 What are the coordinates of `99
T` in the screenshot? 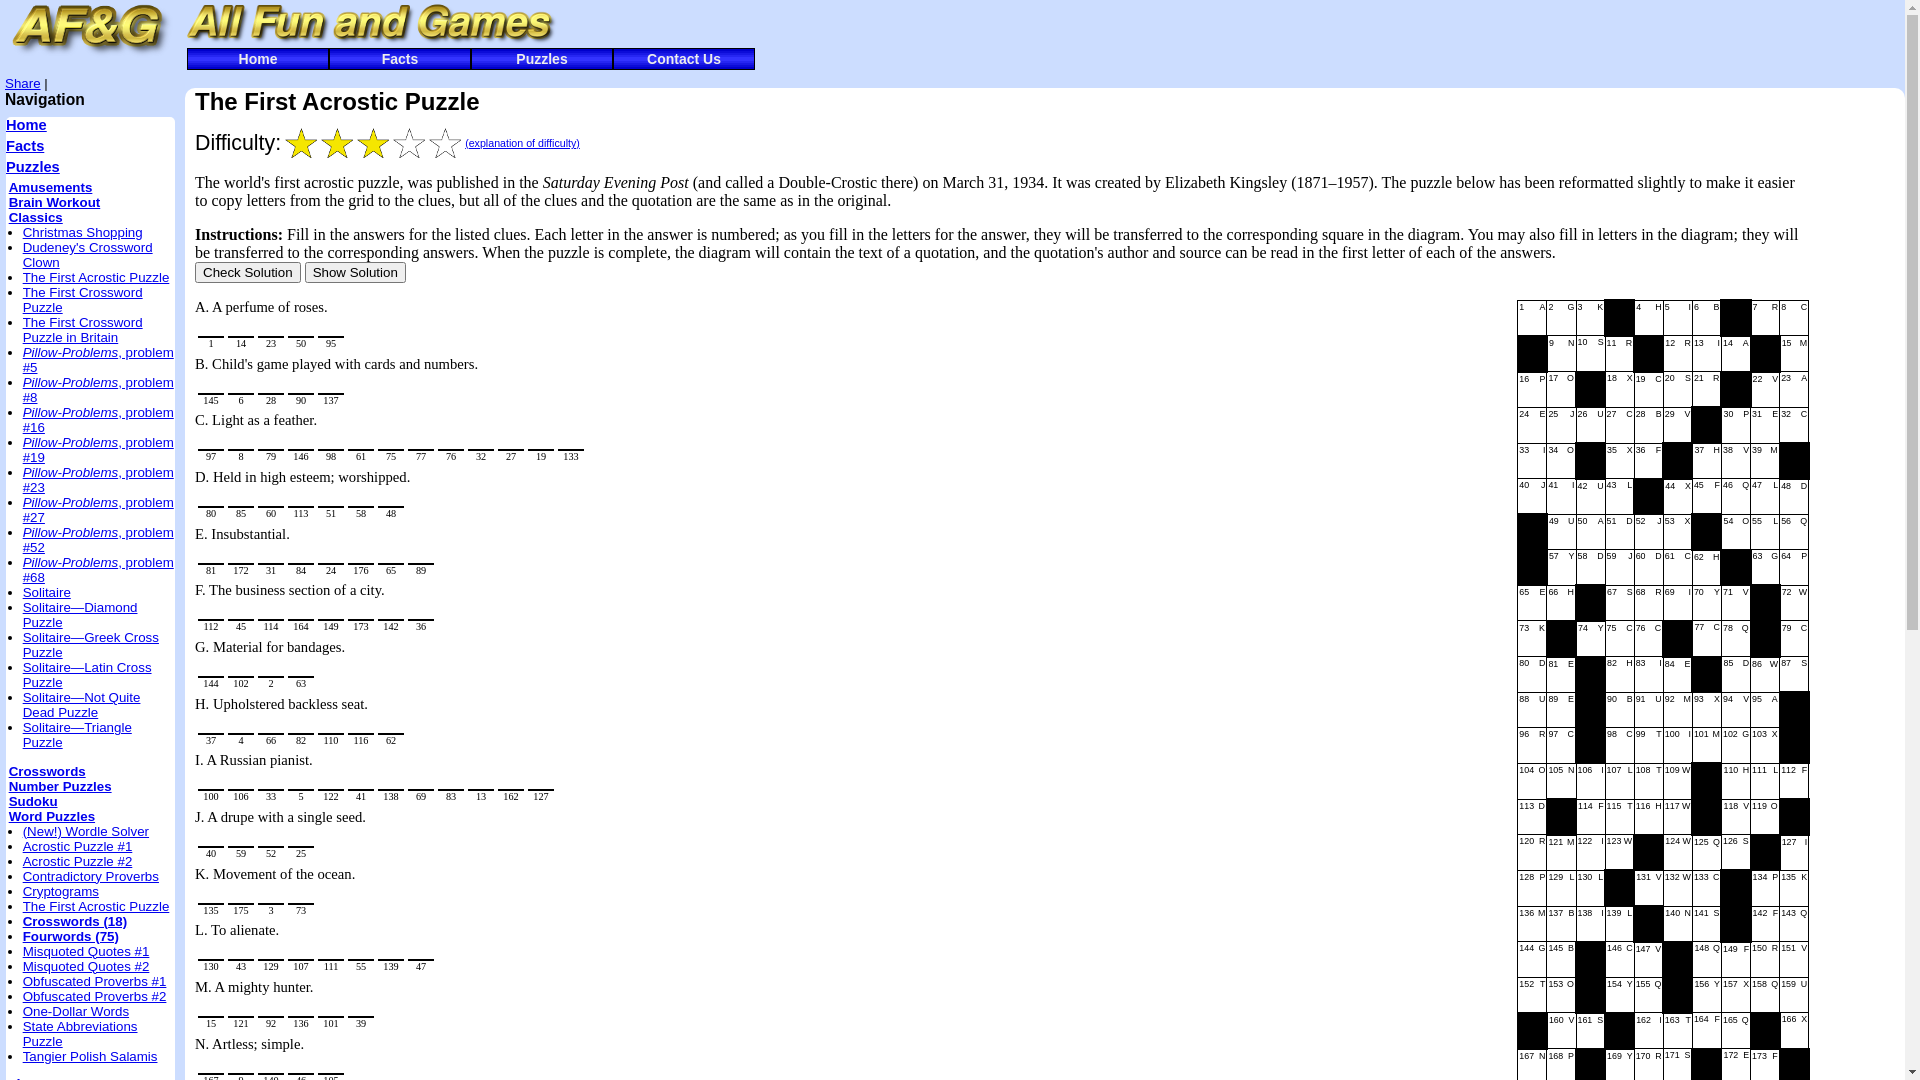 It's located at (1648, 746).